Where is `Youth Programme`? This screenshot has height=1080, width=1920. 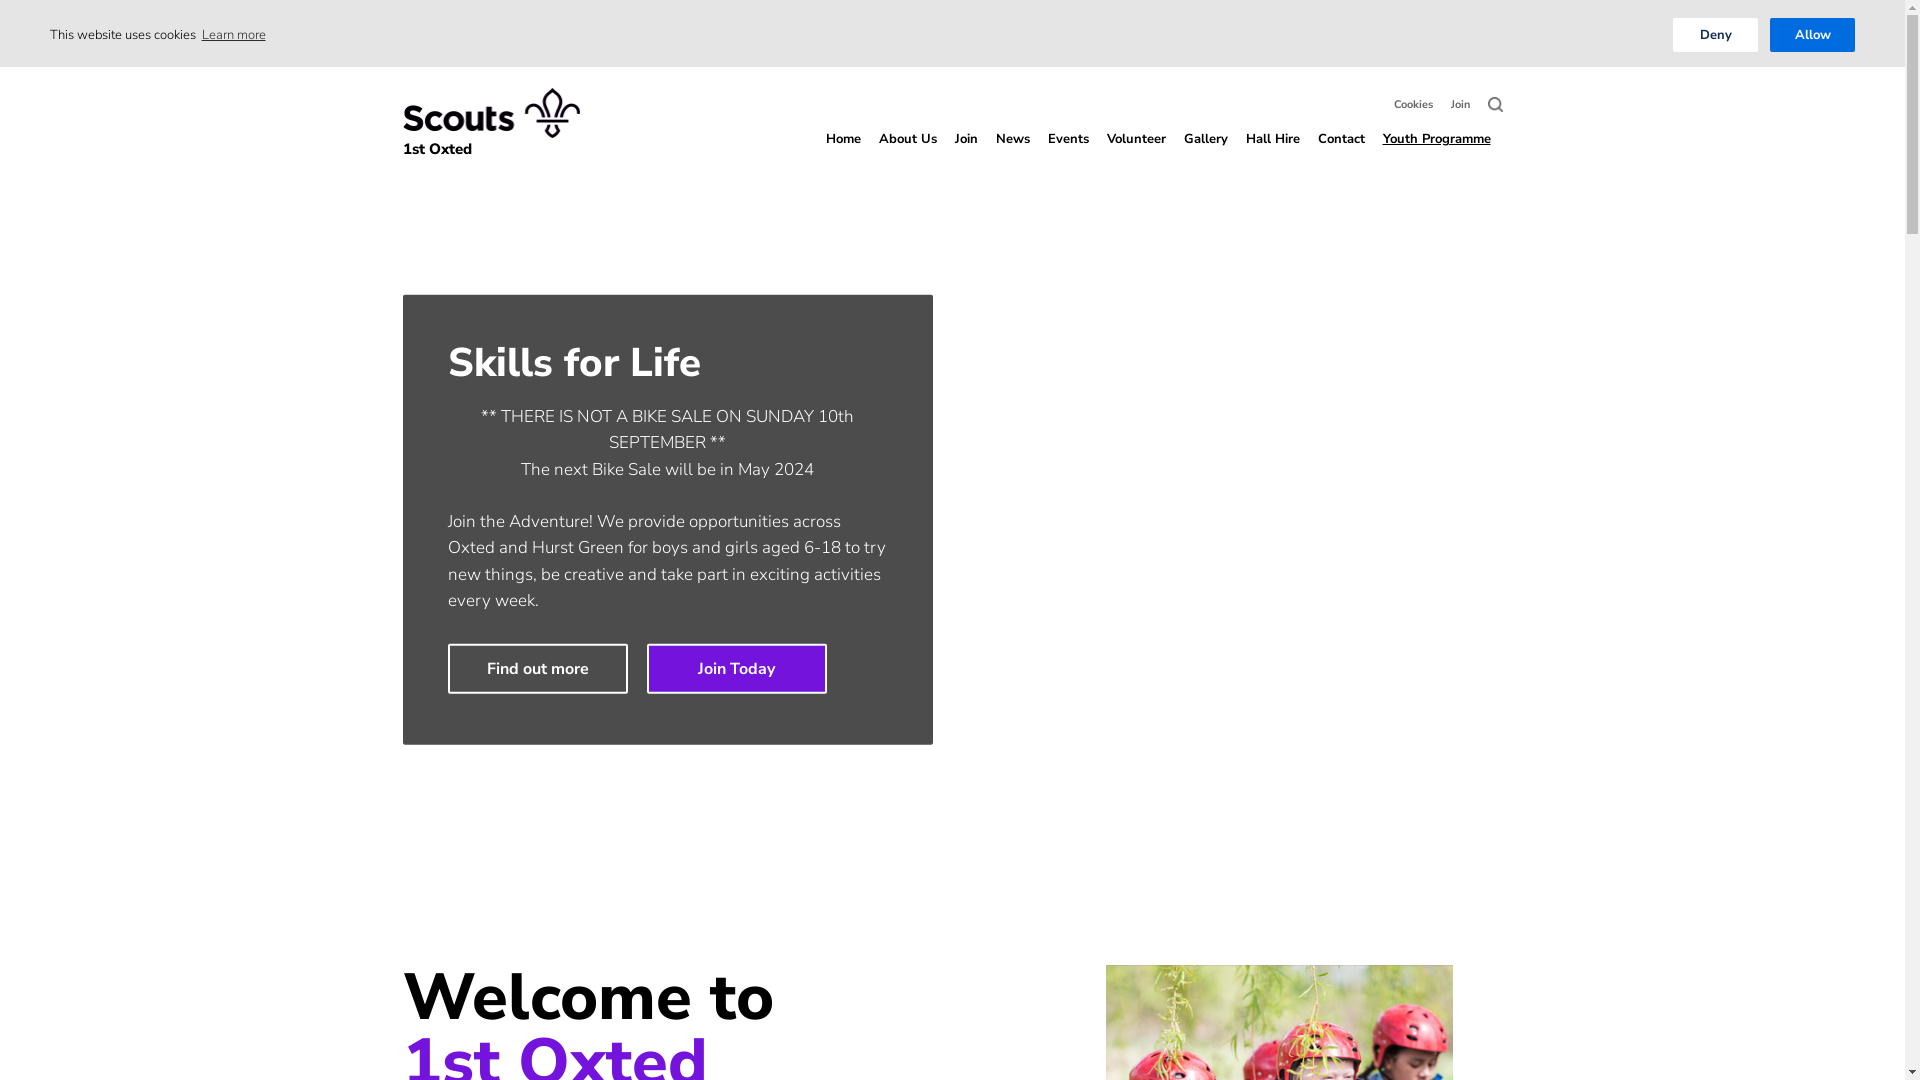
Youth Programme is located at coordinates (1442, 157).